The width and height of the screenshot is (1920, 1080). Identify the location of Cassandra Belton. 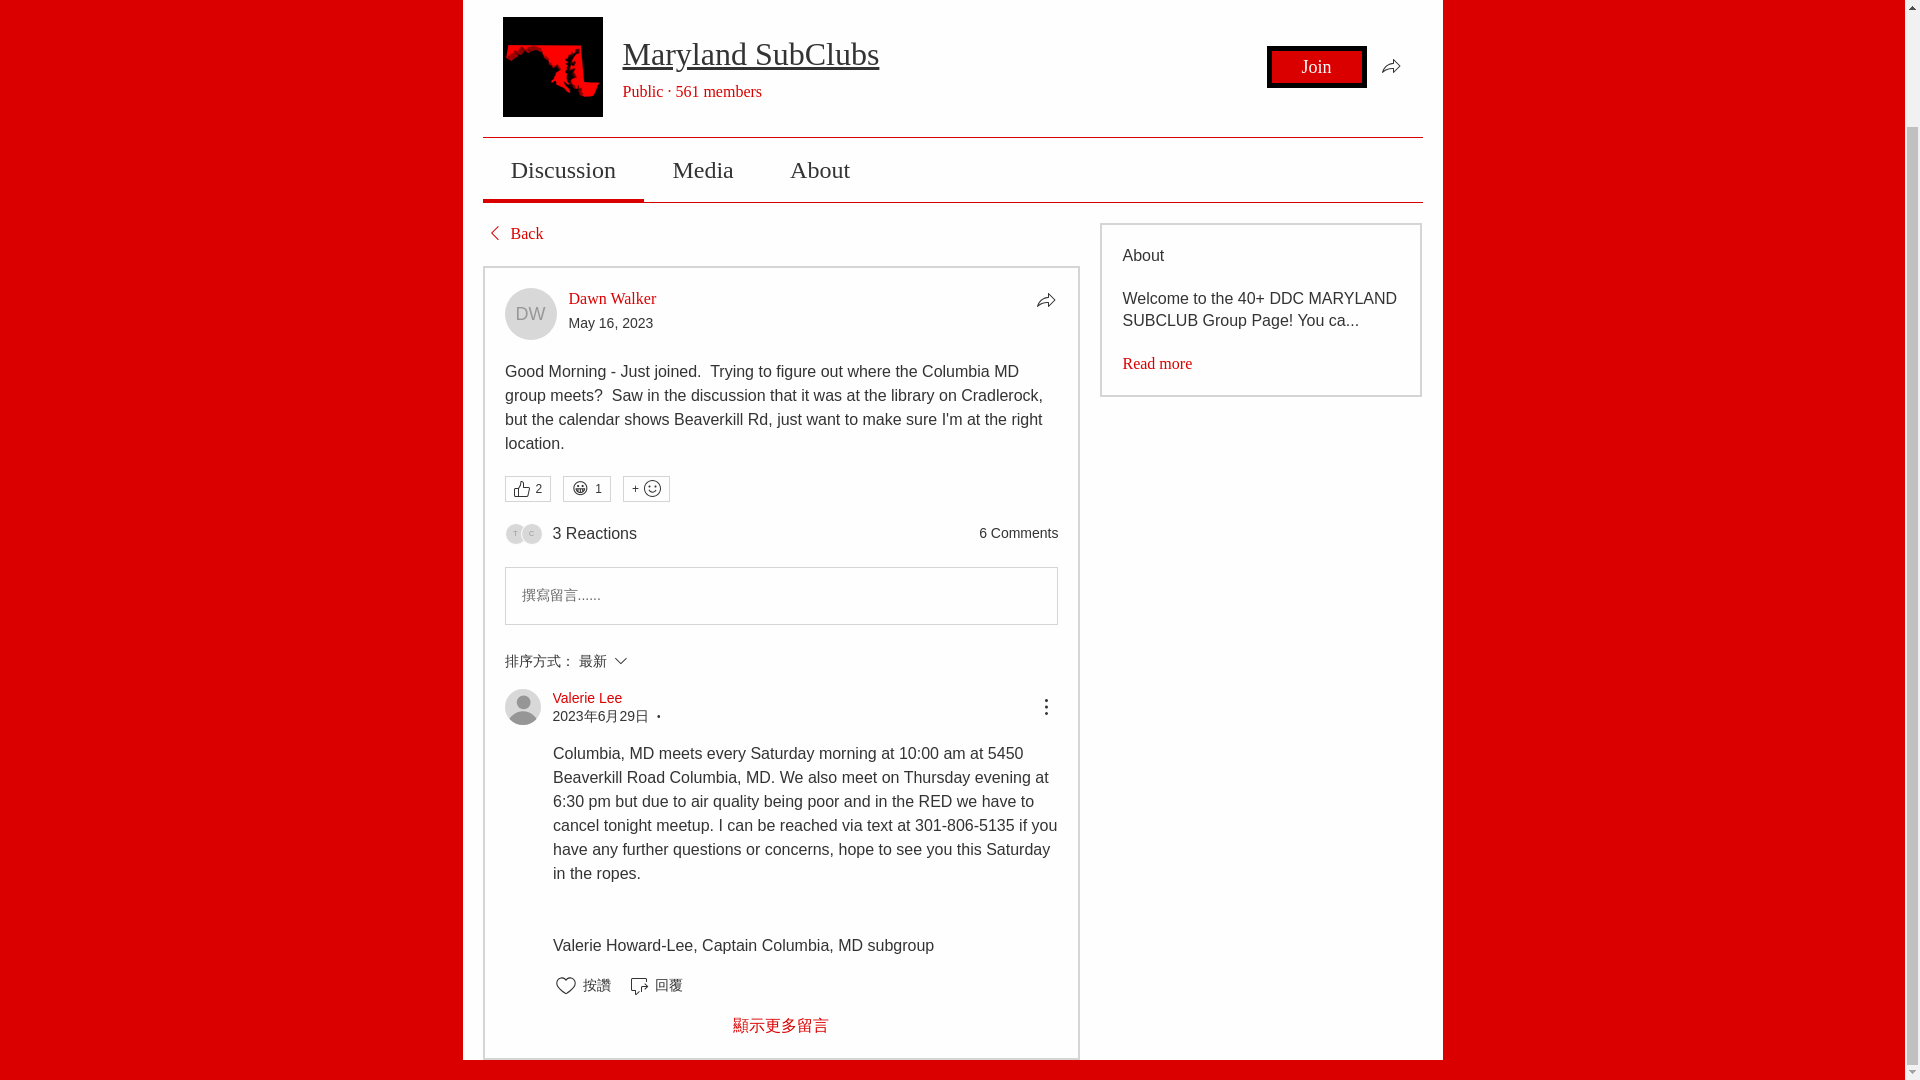
(530, 534).